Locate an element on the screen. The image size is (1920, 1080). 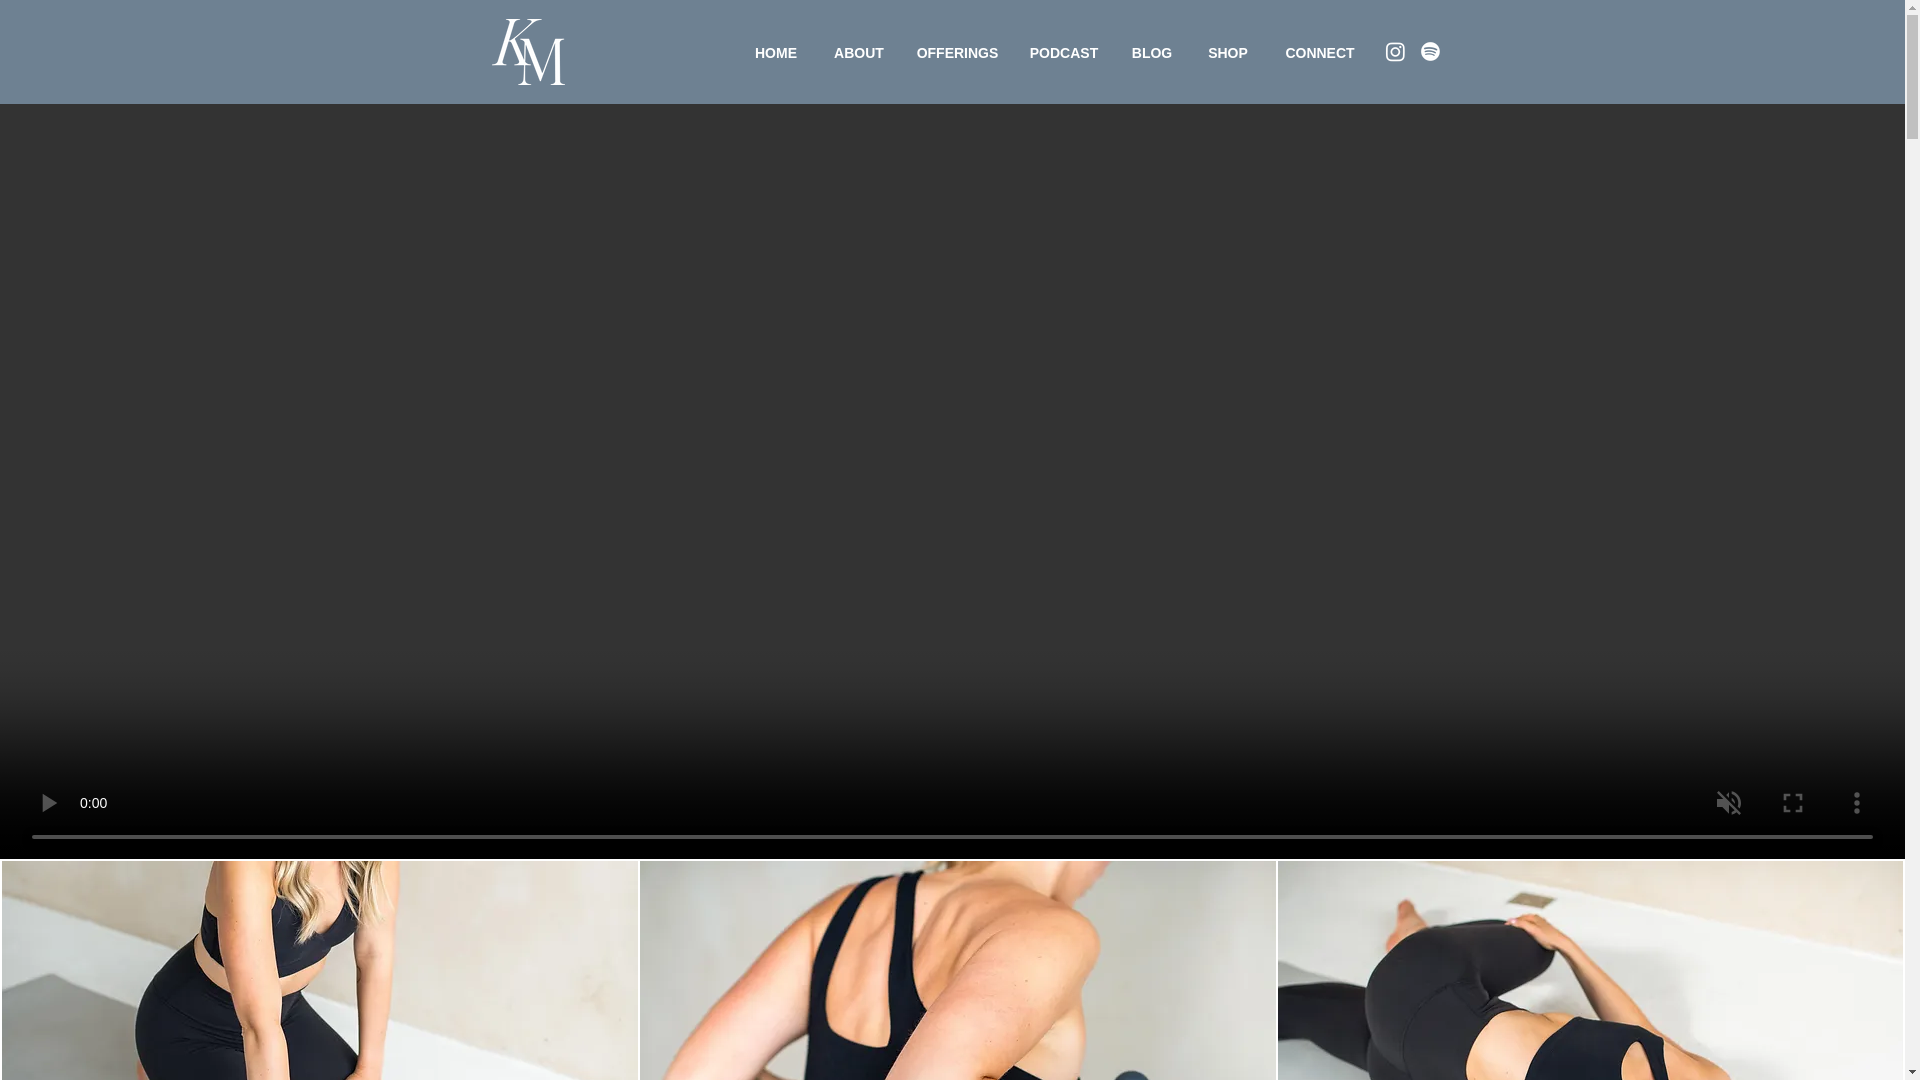
CONNECT is located at coordinates (1320, 53).